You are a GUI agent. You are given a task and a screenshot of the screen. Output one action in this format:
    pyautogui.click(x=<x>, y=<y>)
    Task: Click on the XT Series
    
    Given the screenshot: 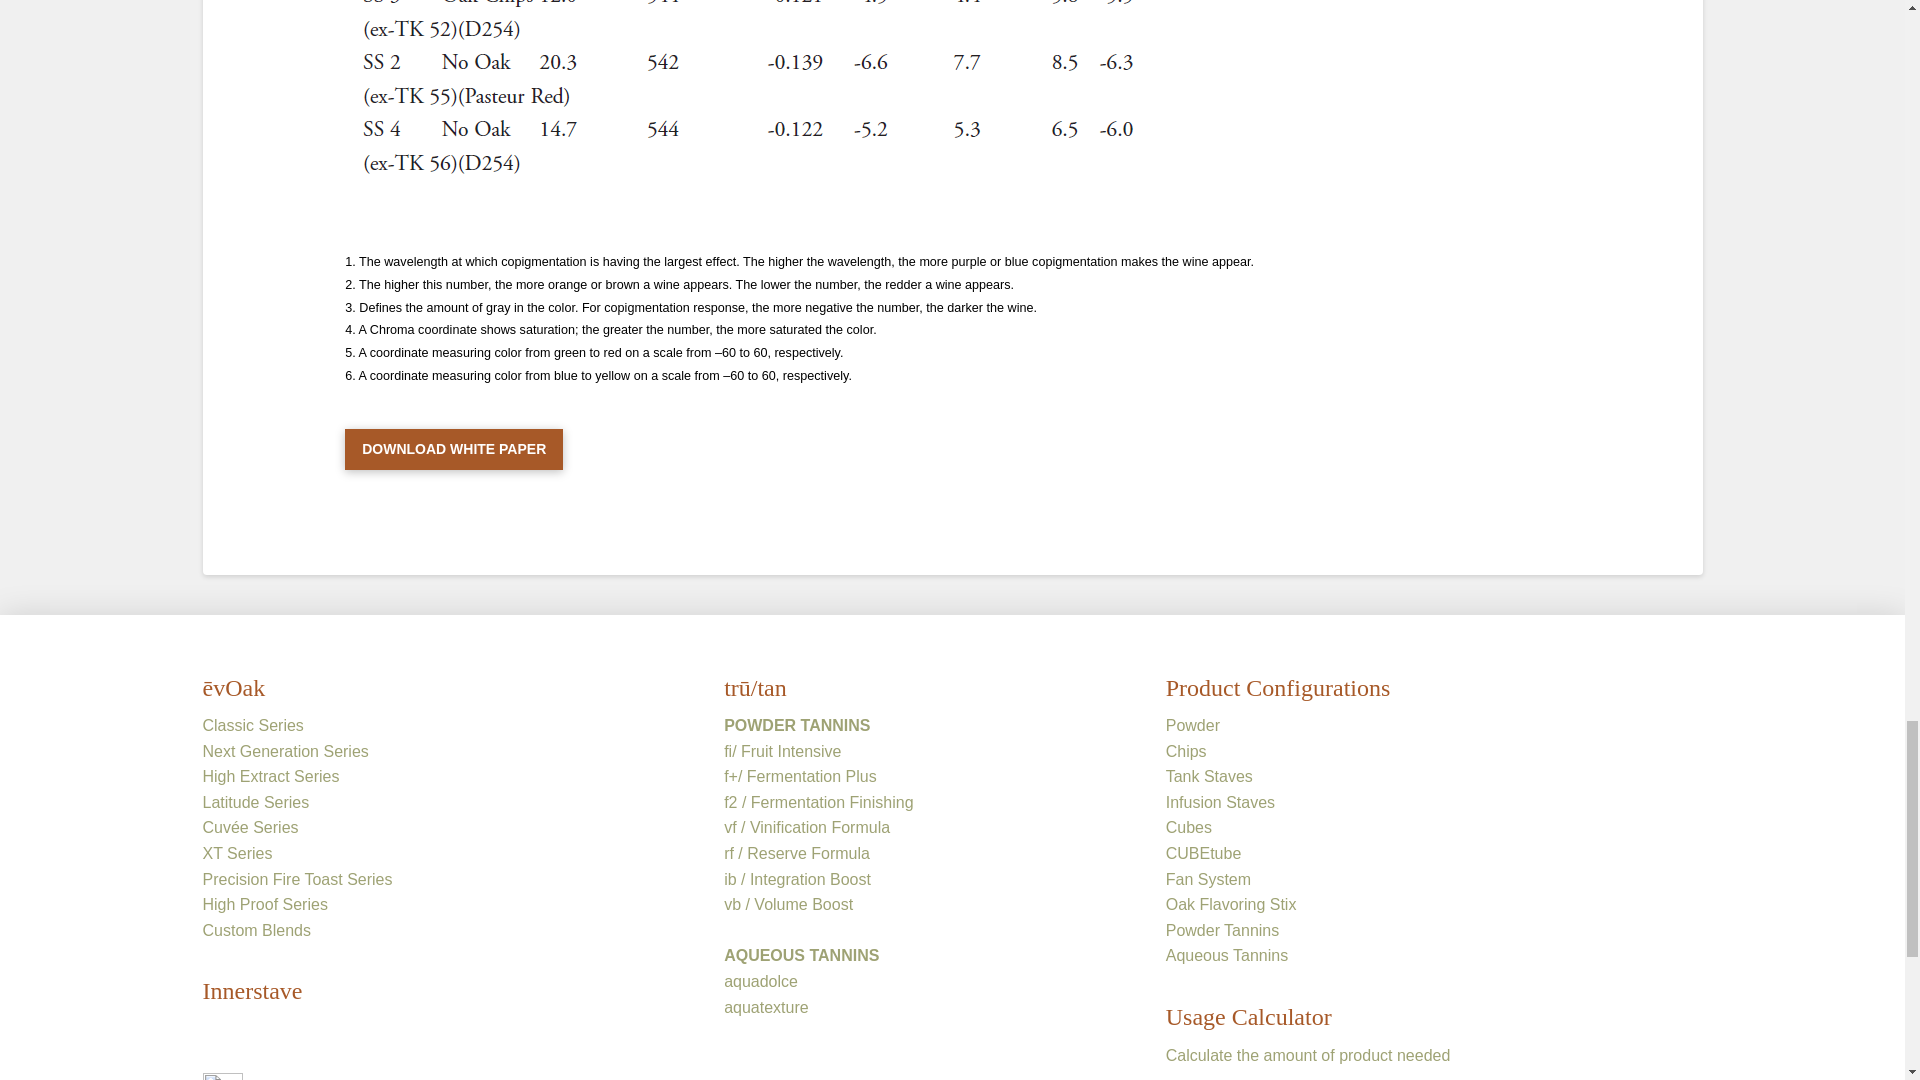 What is the action you would take?
    pyautogui.click(x=236, y=852)
    